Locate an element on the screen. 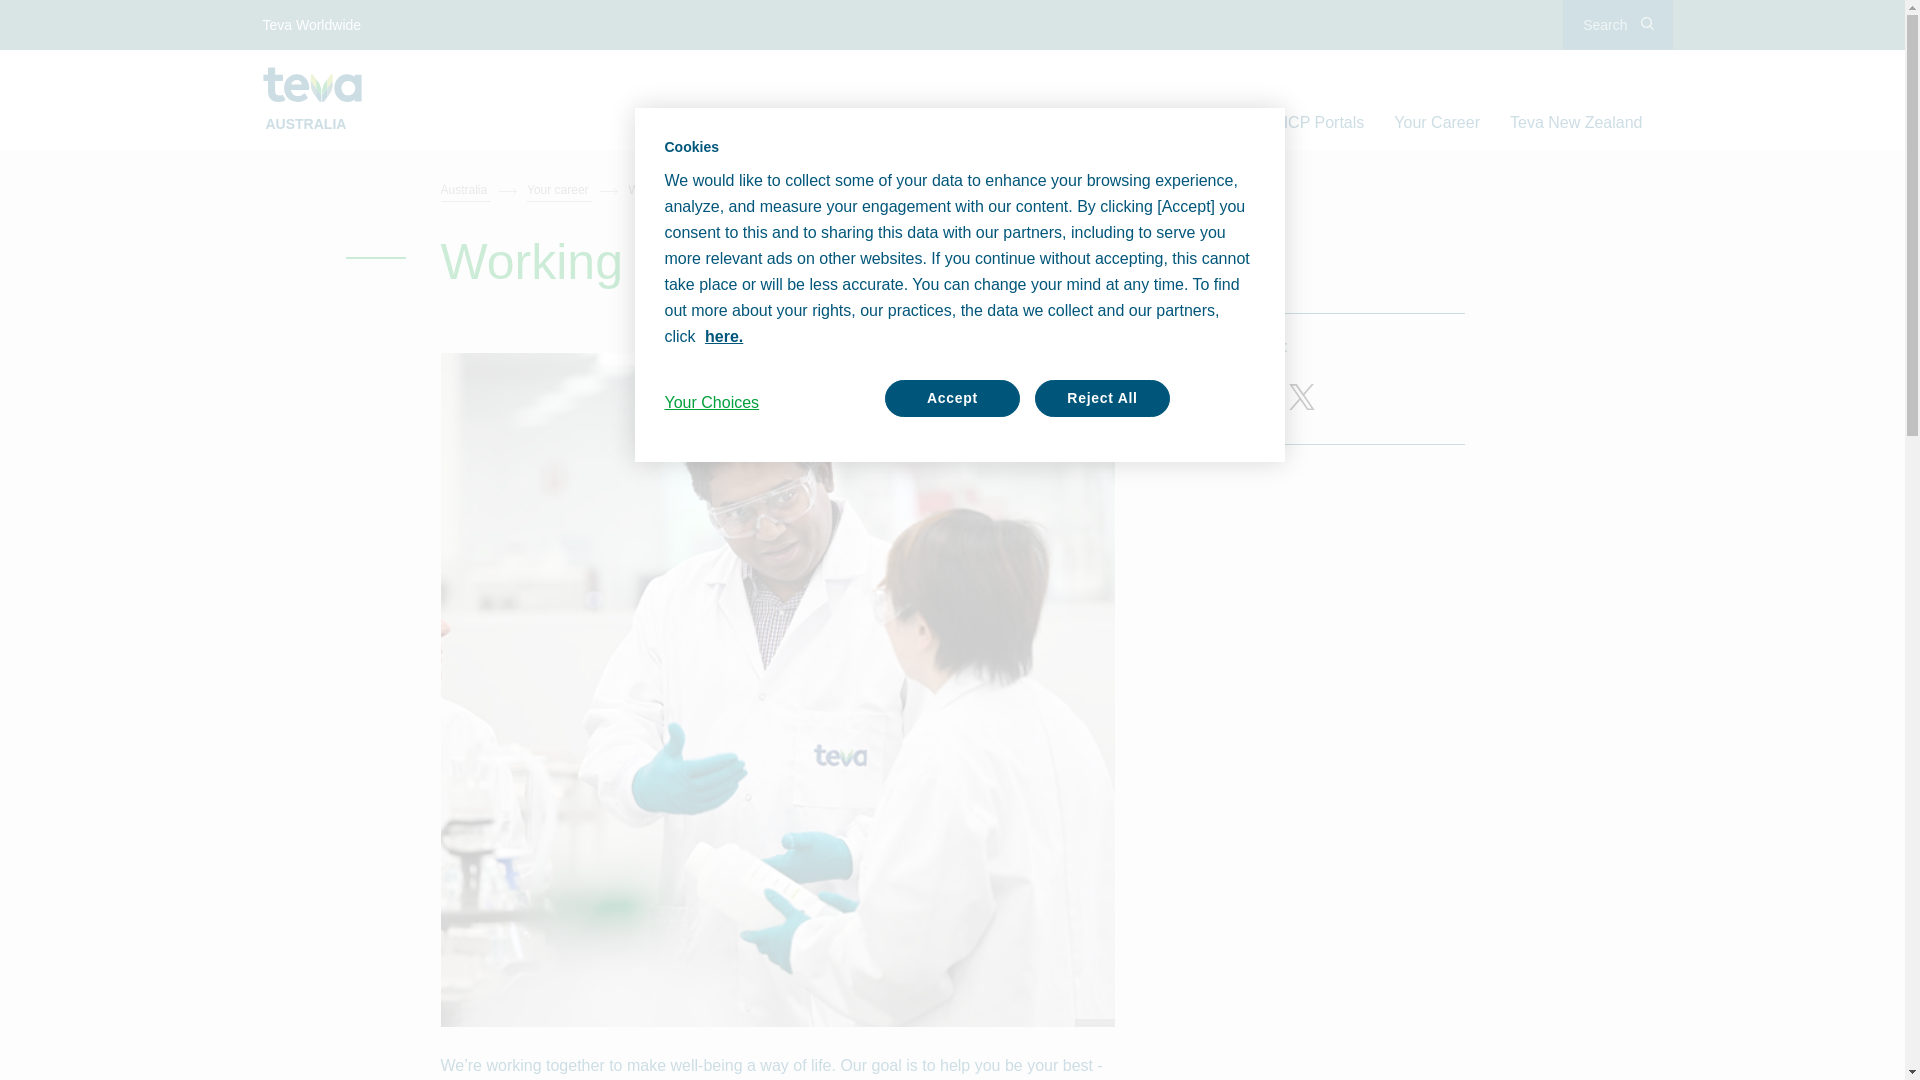 The width and height of the screenshot is (1920, 1080). About Teva is located at coordinates (736, 123).